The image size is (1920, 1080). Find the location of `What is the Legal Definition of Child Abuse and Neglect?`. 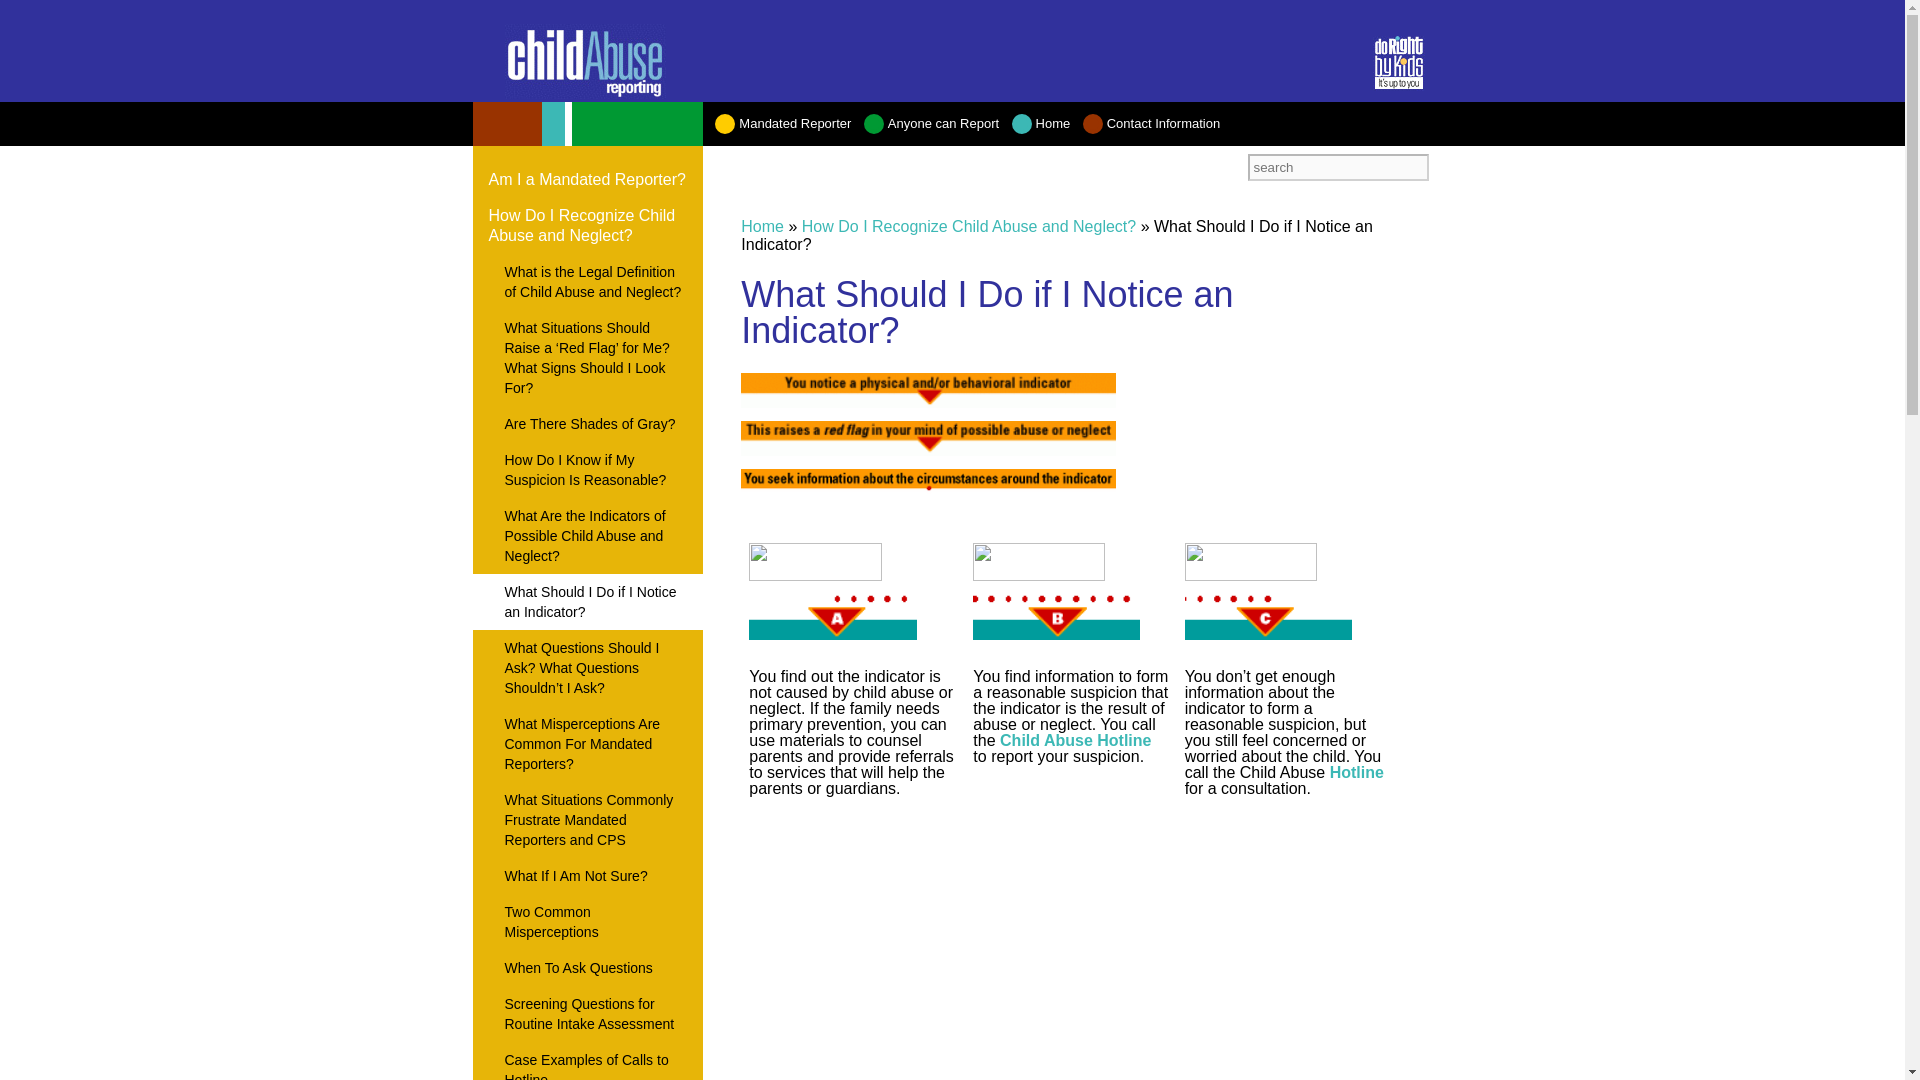

What is the Legal Definition of Child Abuse and Neglect? is located at coordinates (587, 281).